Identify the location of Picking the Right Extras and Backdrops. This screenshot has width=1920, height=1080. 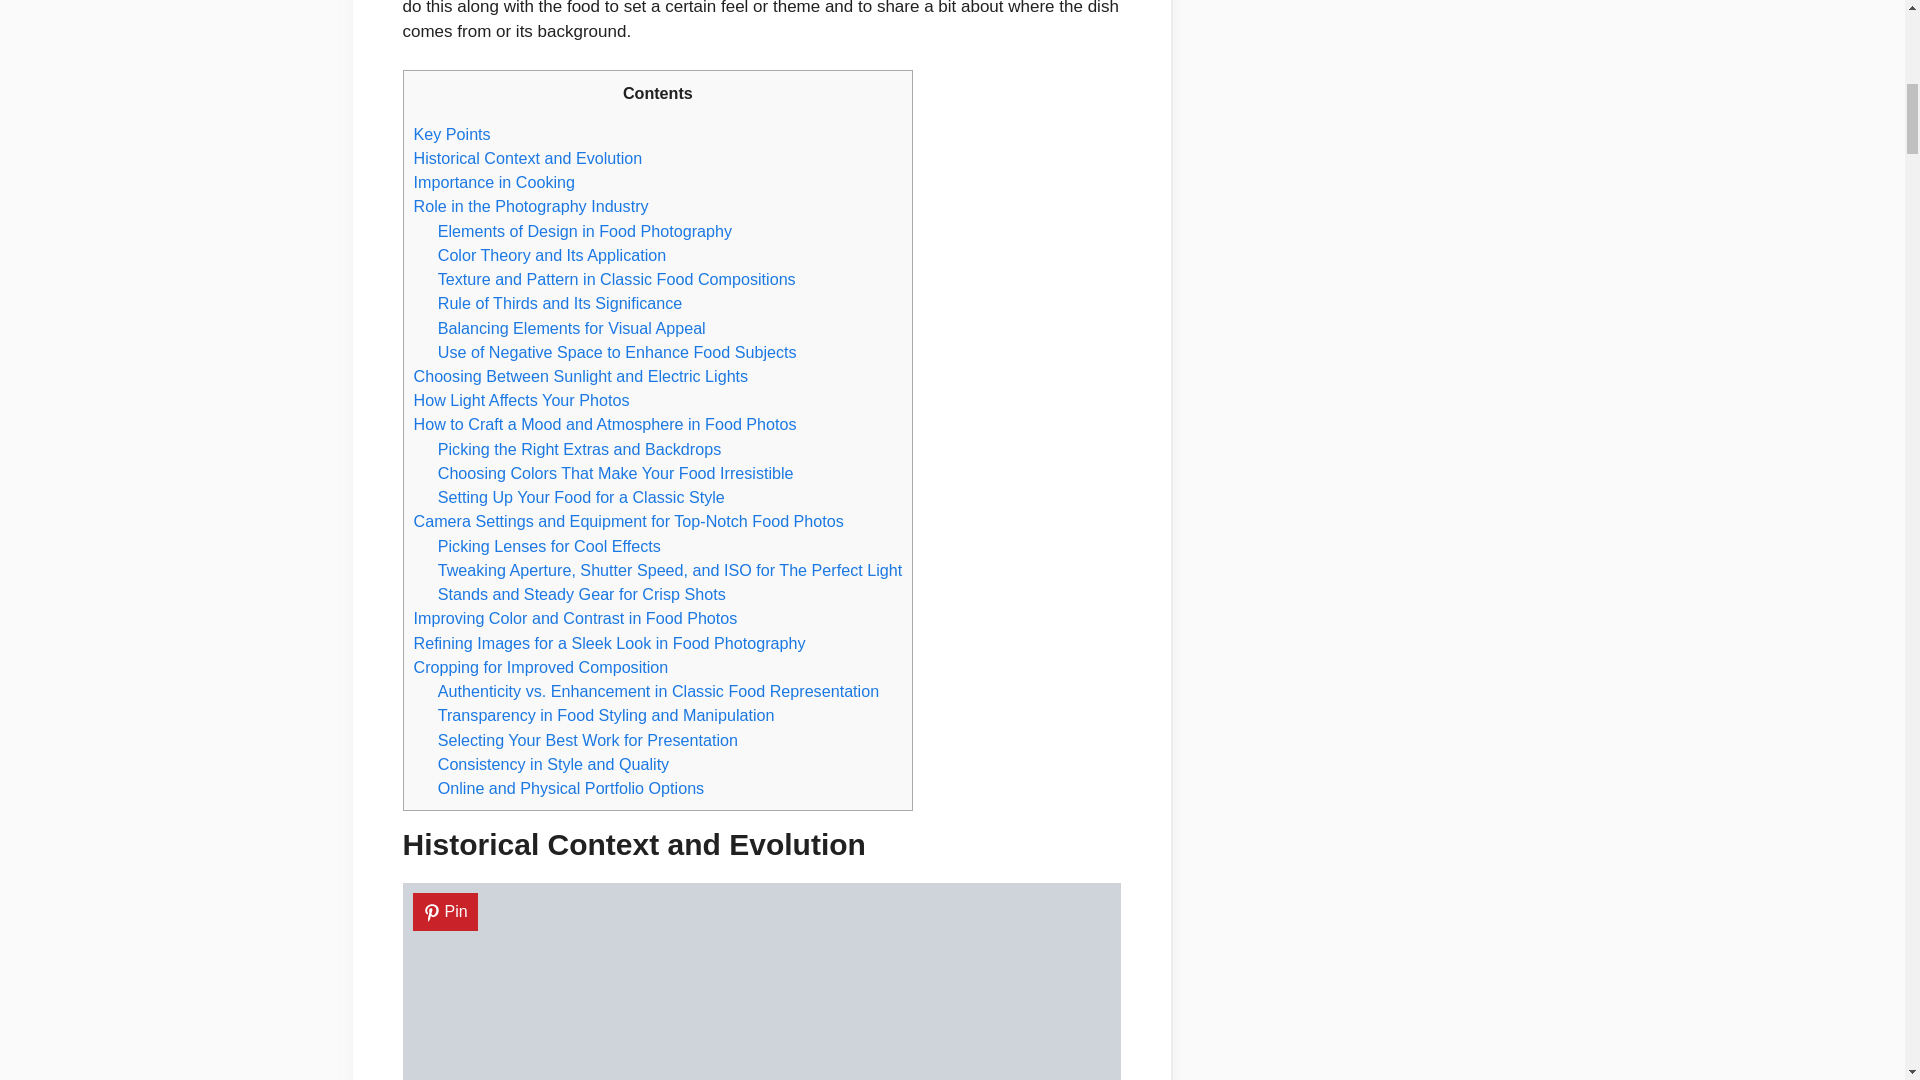
(579, 448).